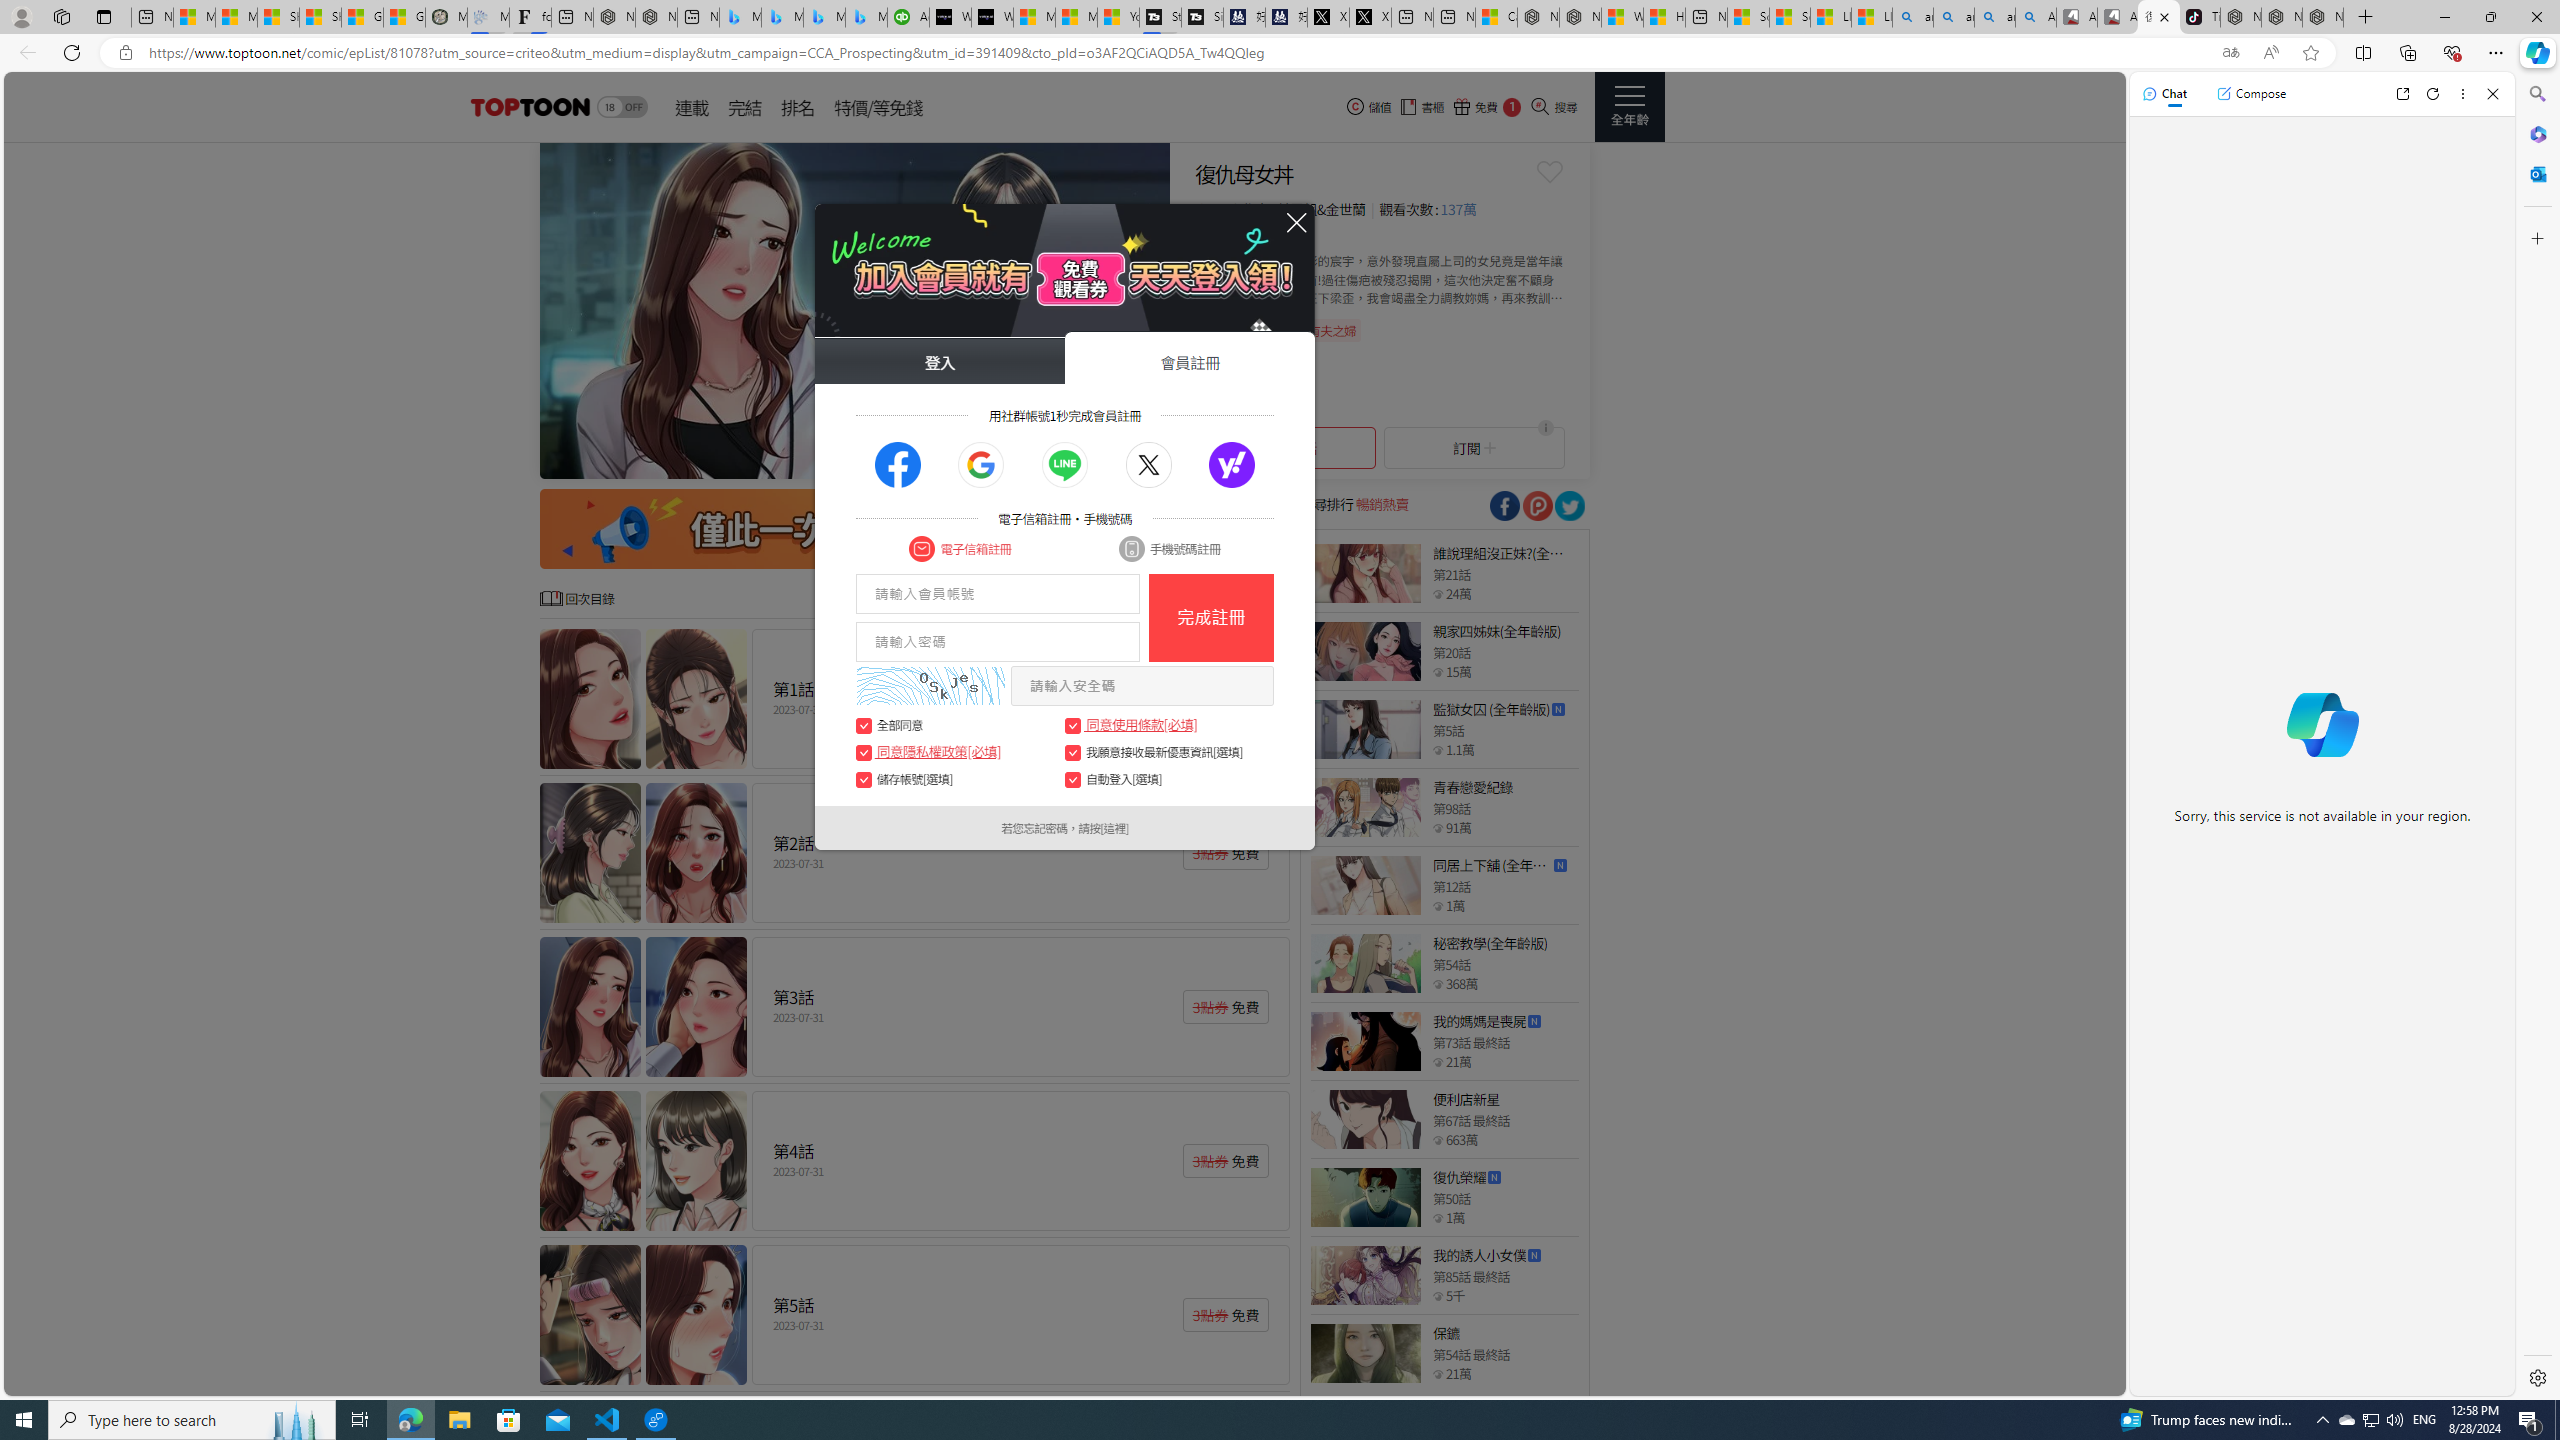 This screenshot has height=1440, width=2560. What do you see at coordinates (1664, 17) in the screenshot?
I see `Huge shark washes ashore at New York City beach | Watch` at bounding box center [1664, 17].